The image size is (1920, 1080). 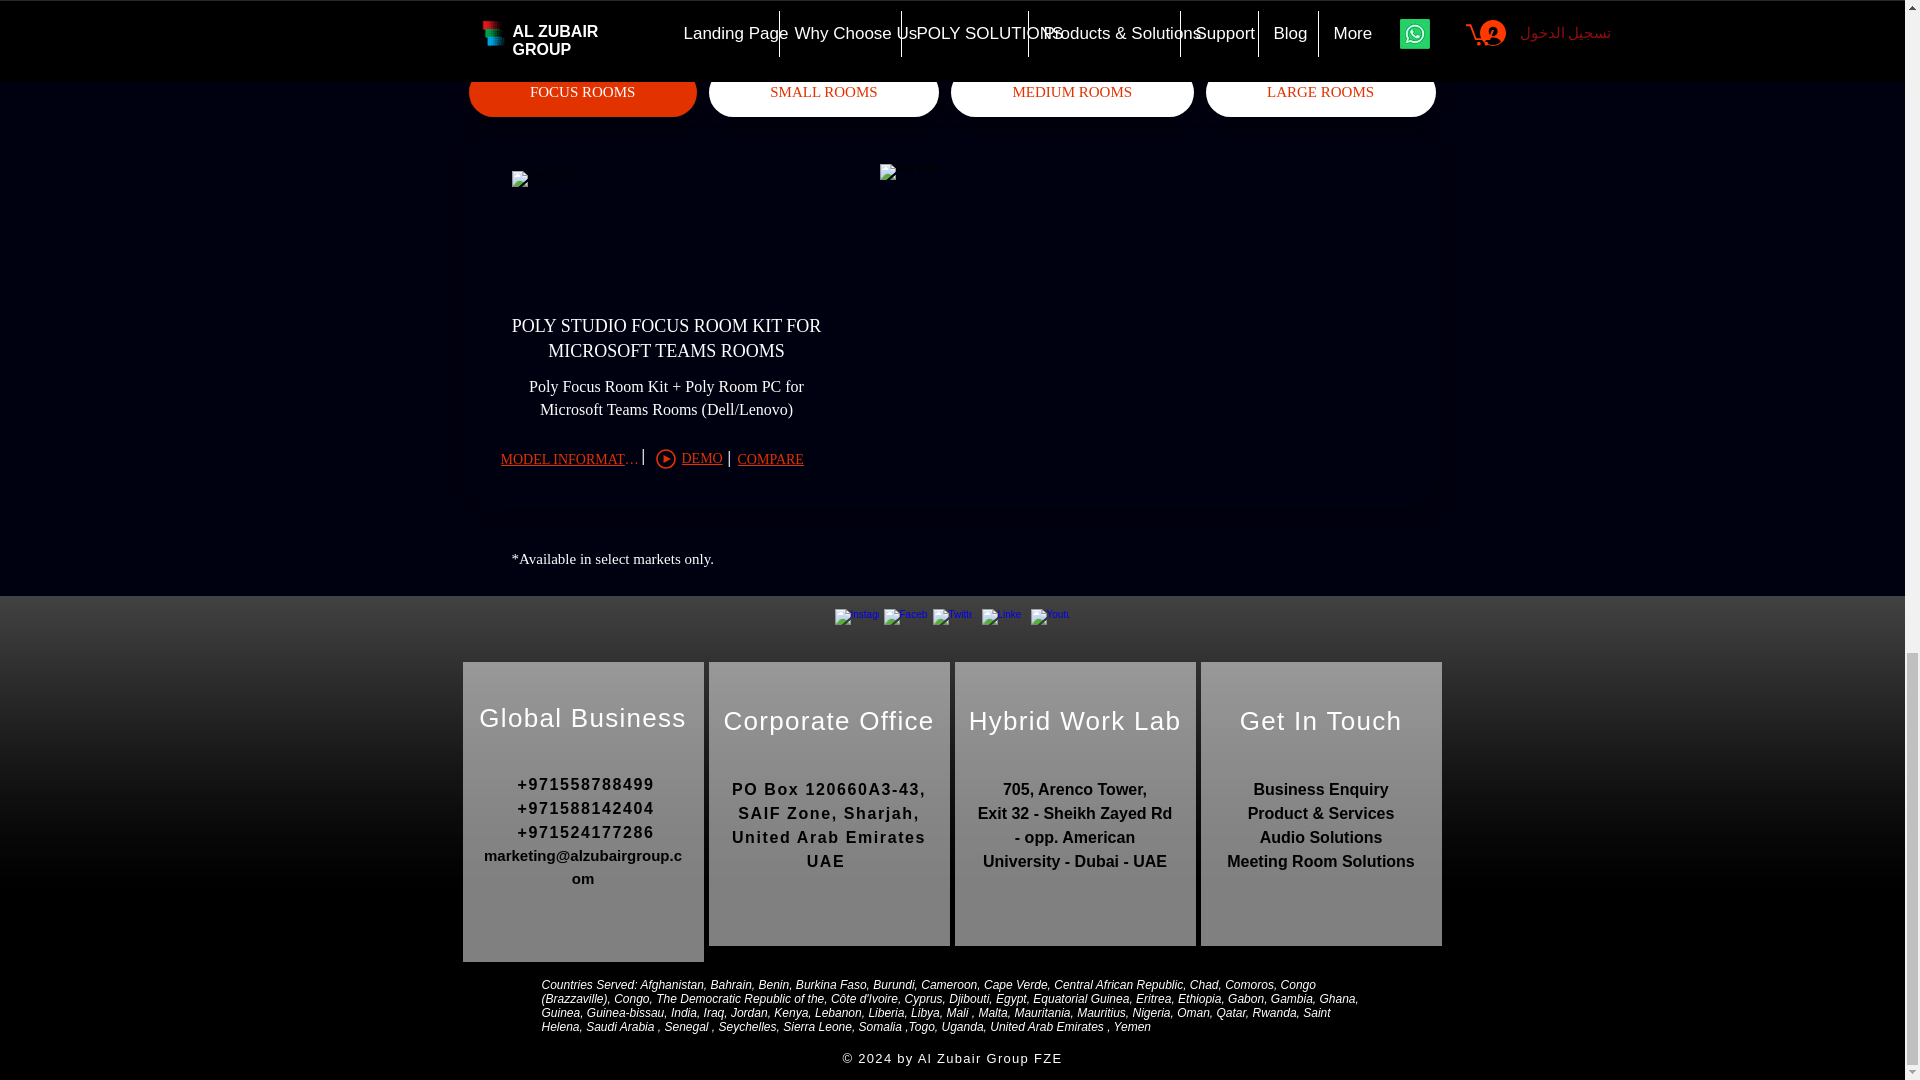 I want to click on Large Rooms, so click(x=1237, y=4).